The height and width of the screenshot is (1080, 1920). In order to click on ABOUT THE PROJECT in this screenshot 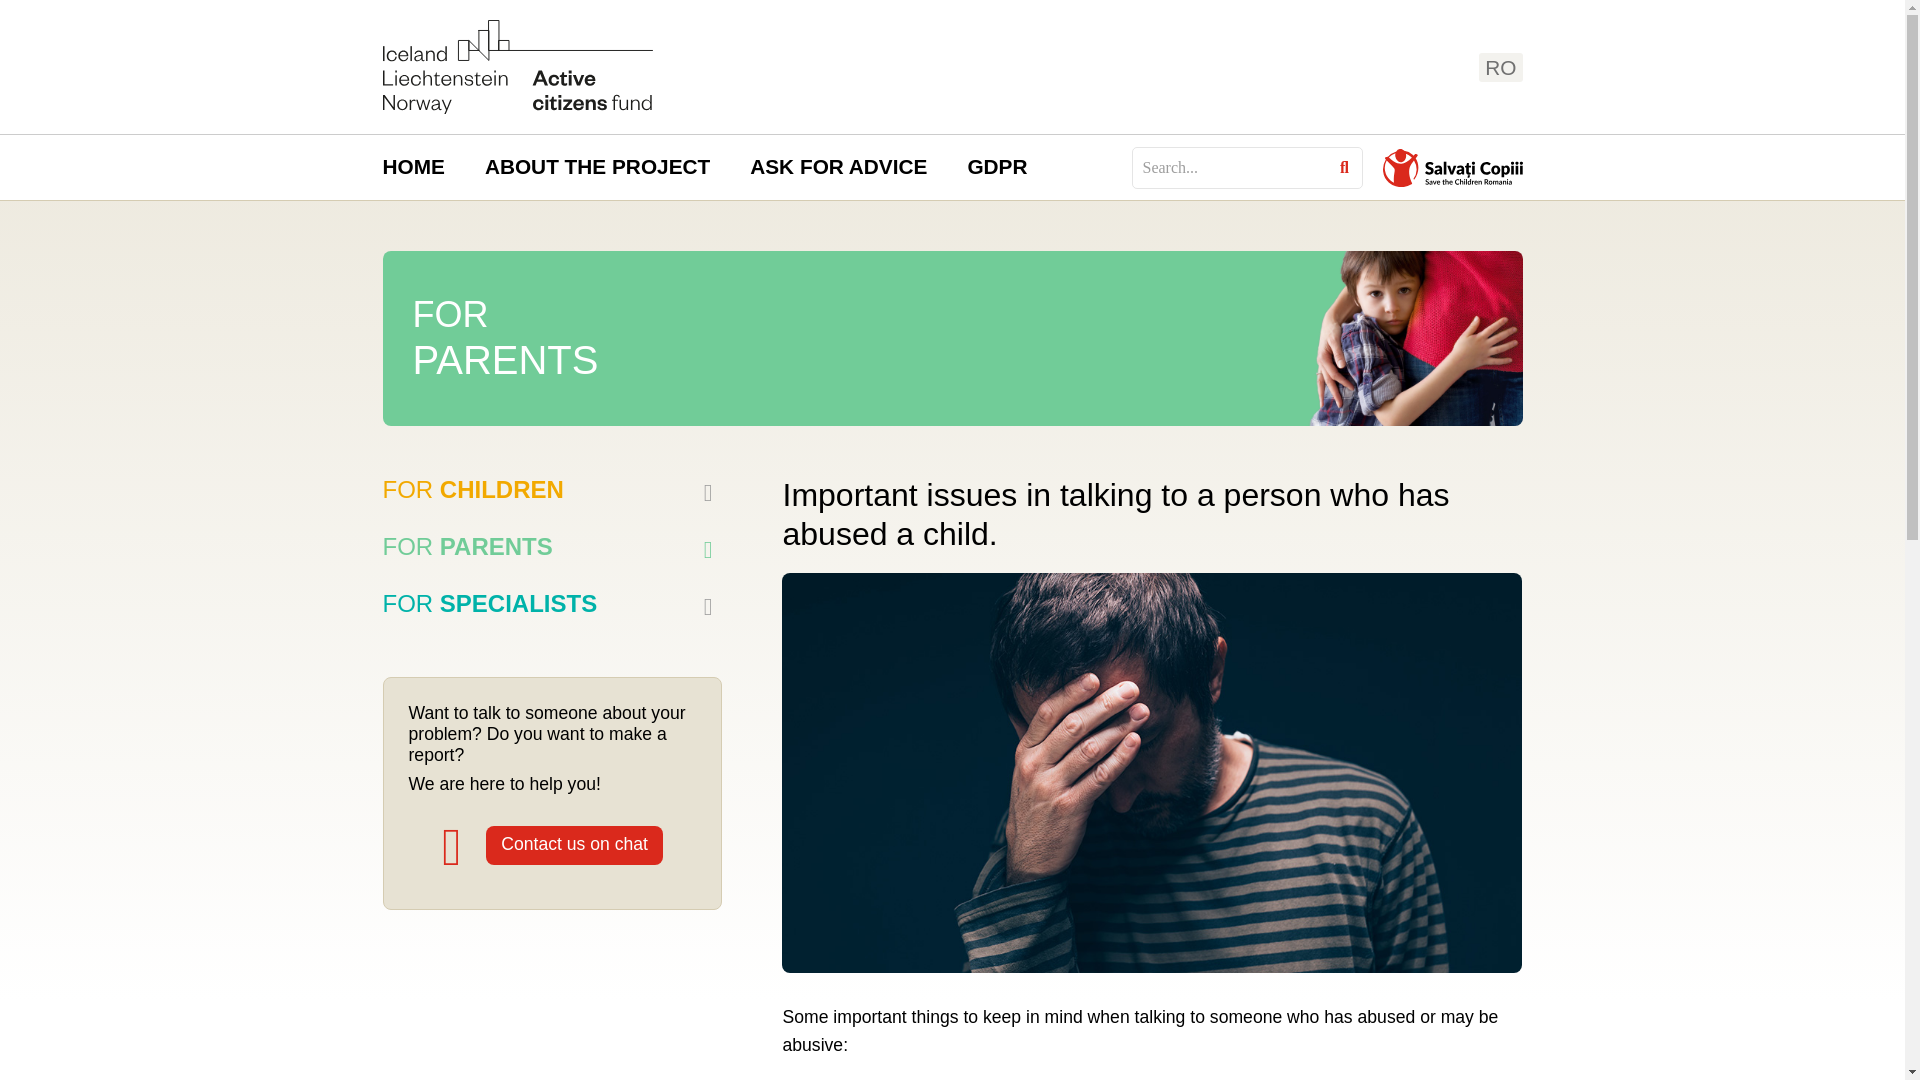, I will do `click(596, 167)`.